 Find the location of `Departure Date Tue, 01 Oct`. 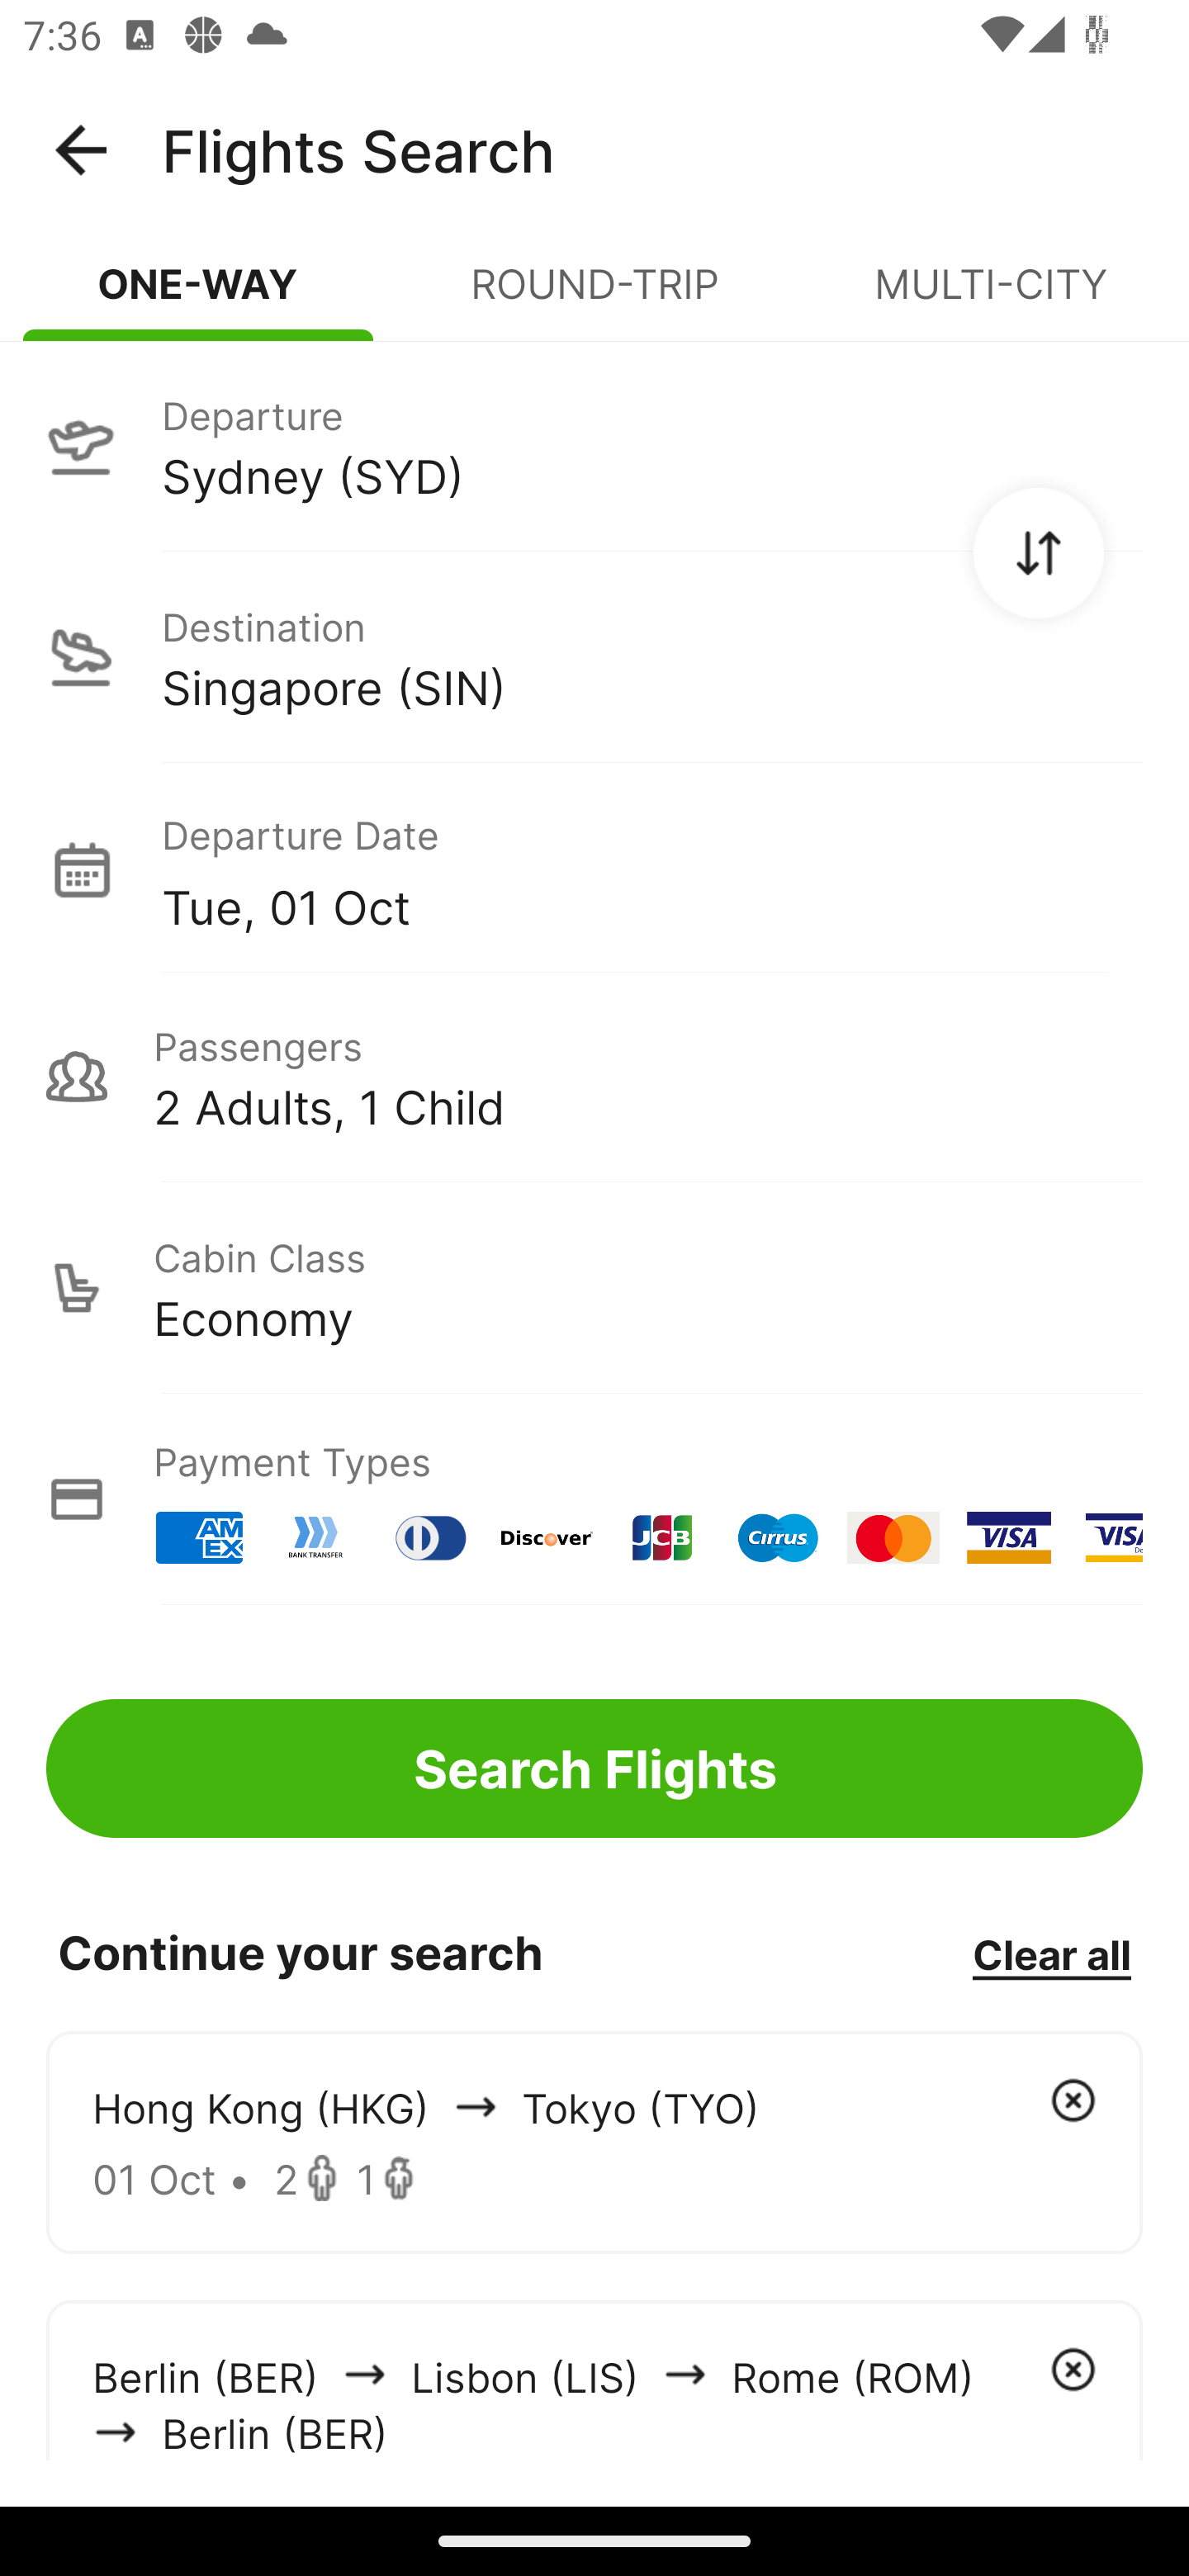

Departure Date Tue, 01 Oct is located at coordinates (651, 869).